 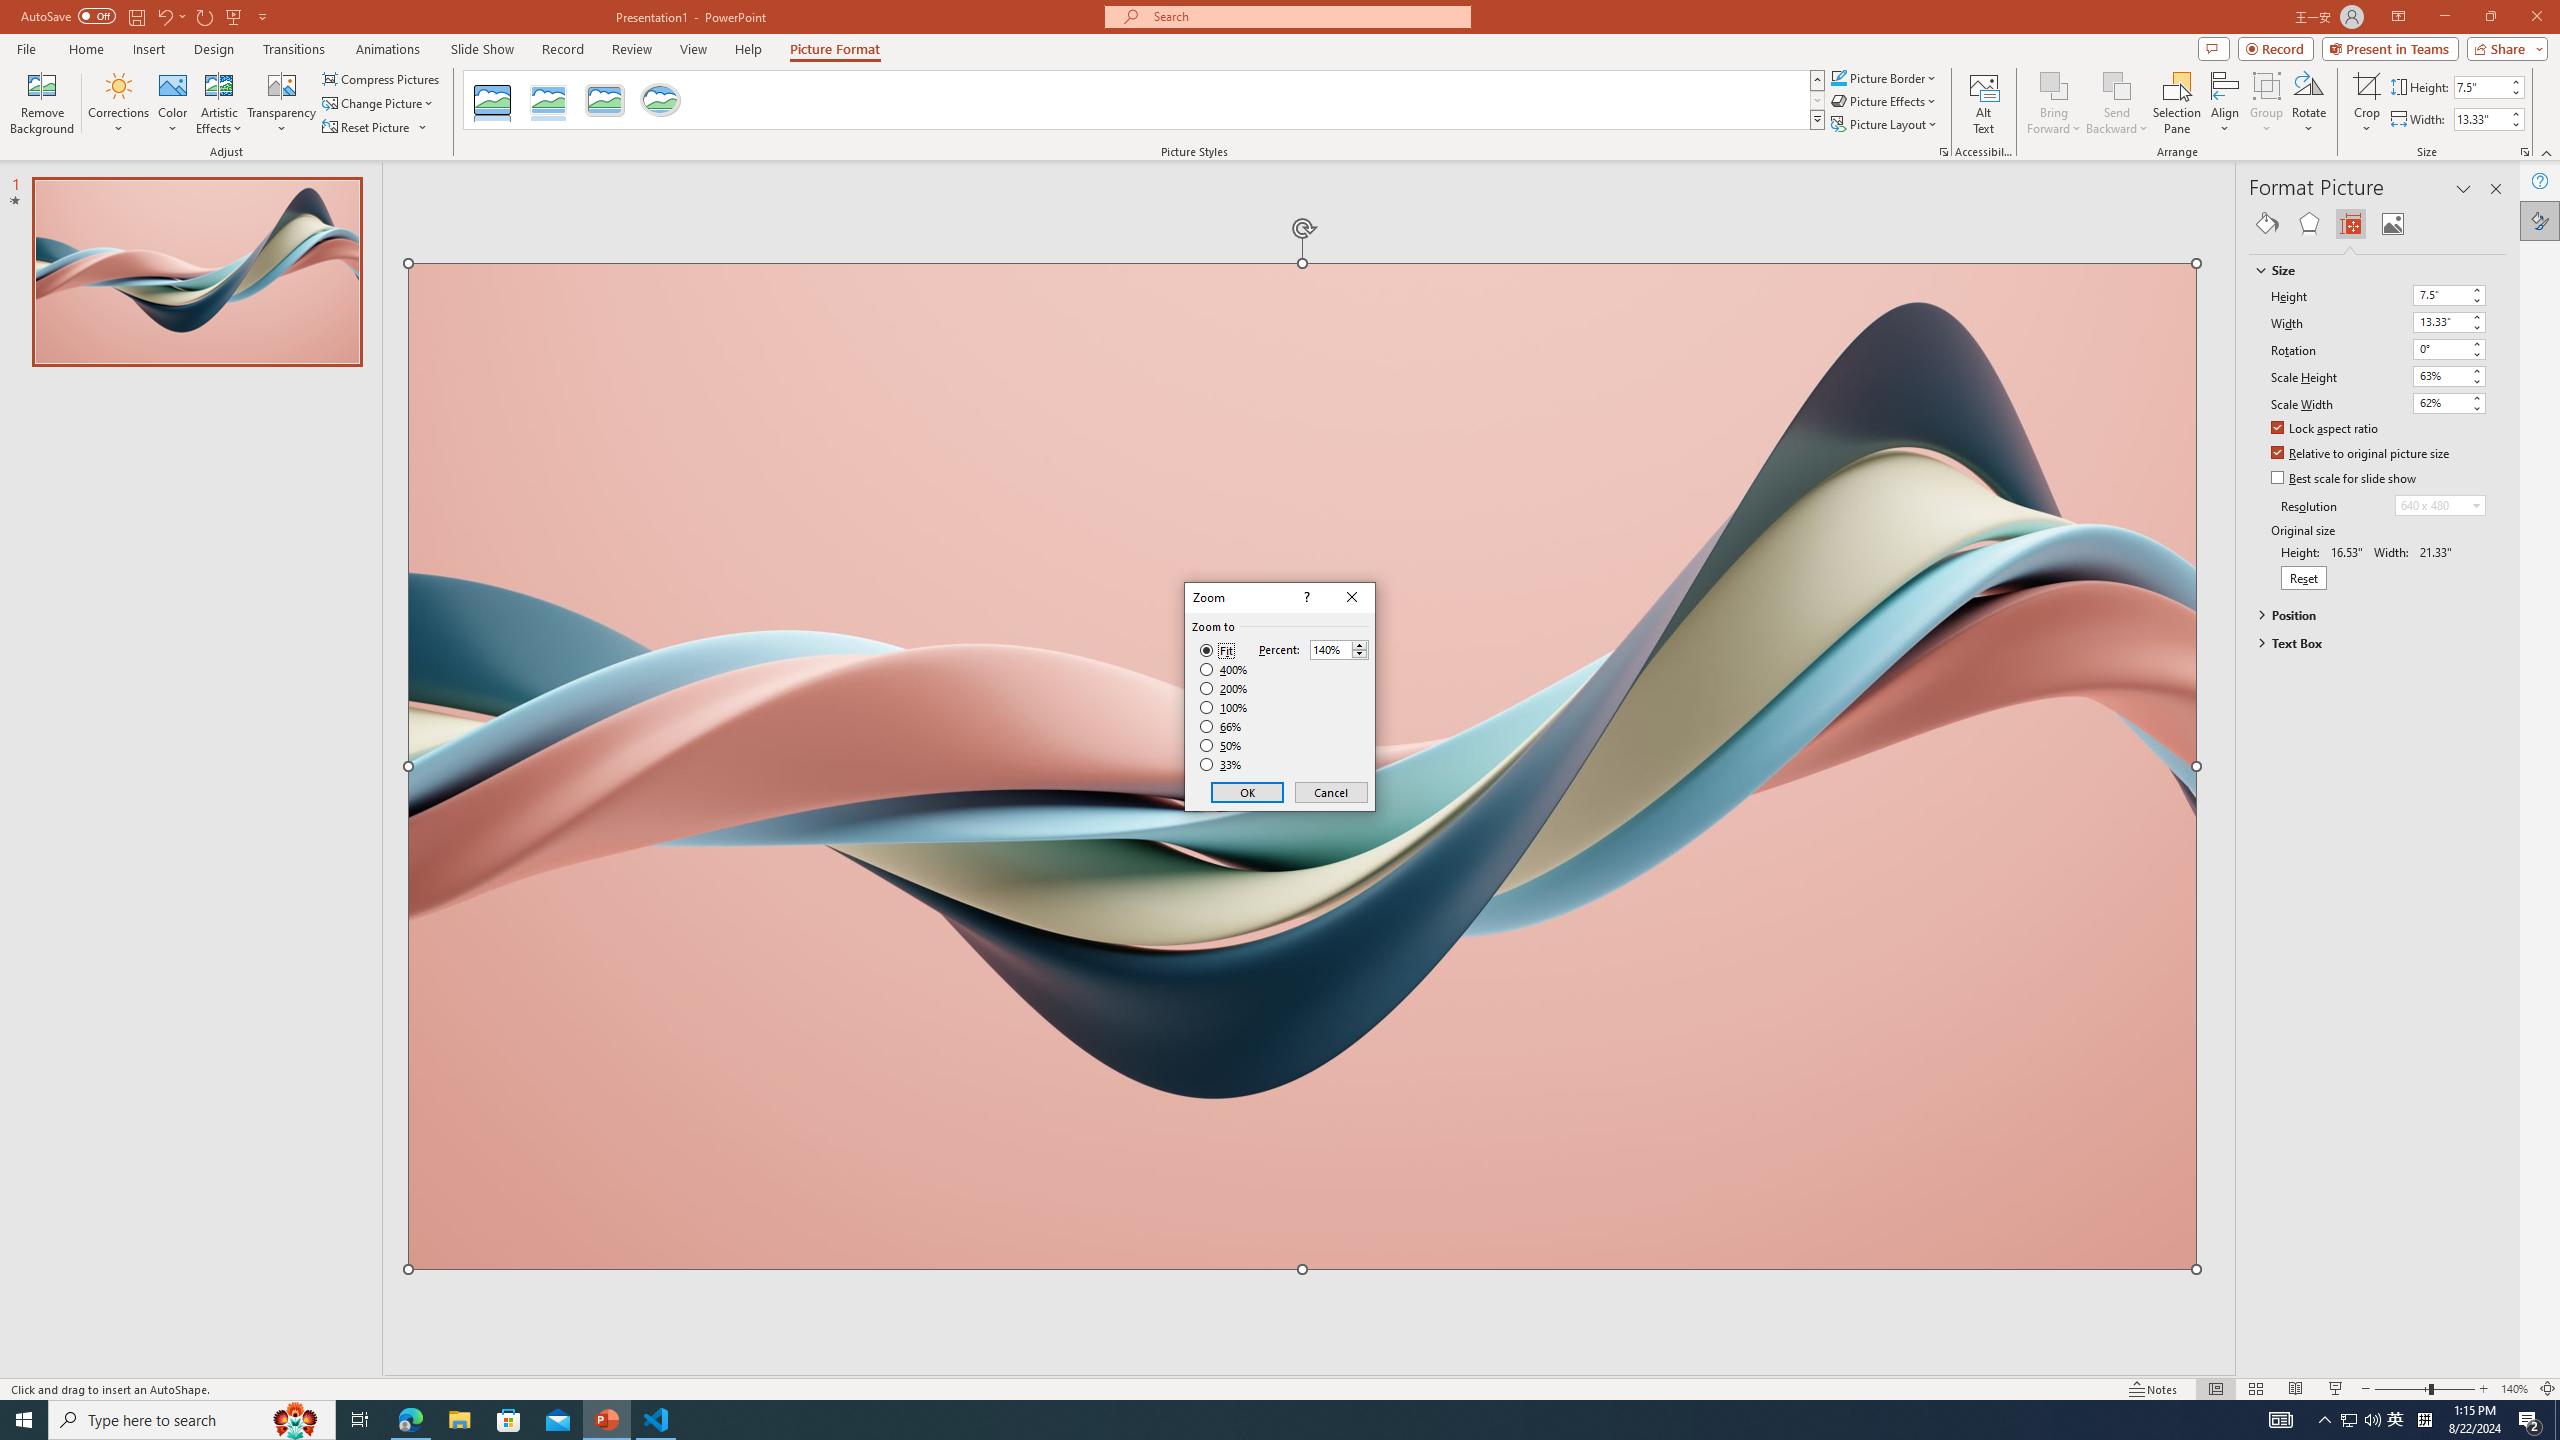 What do you see at coordinates (2344, 479) in the screenshot?
I see `Best scale for slide show` at bounding box center [2344, 479].